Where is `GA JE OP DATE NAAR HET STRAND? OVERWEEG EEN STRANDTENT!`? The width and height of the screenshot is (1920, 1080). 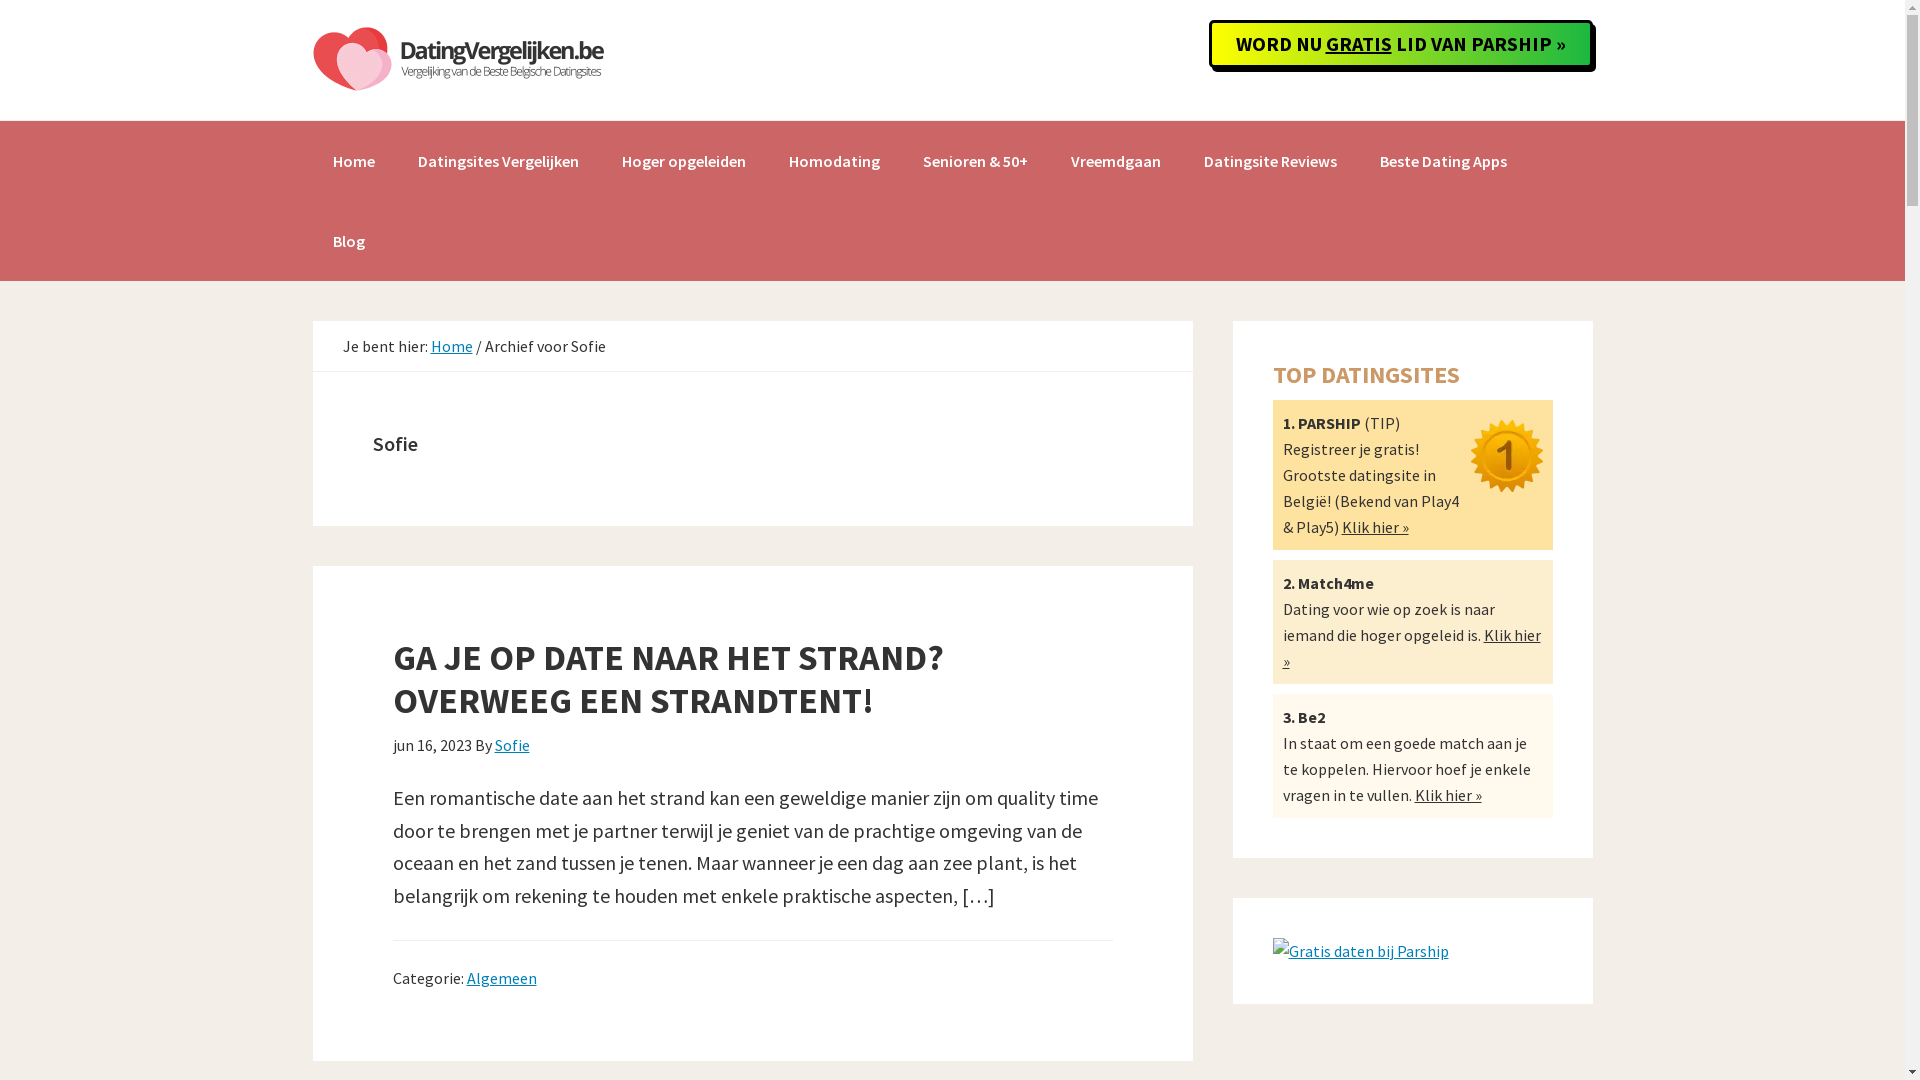 GA JE OP DATE NAAR HET STRAND? OVERWEEG EEN STRANDTENT! is located at coordinates (668, 678).